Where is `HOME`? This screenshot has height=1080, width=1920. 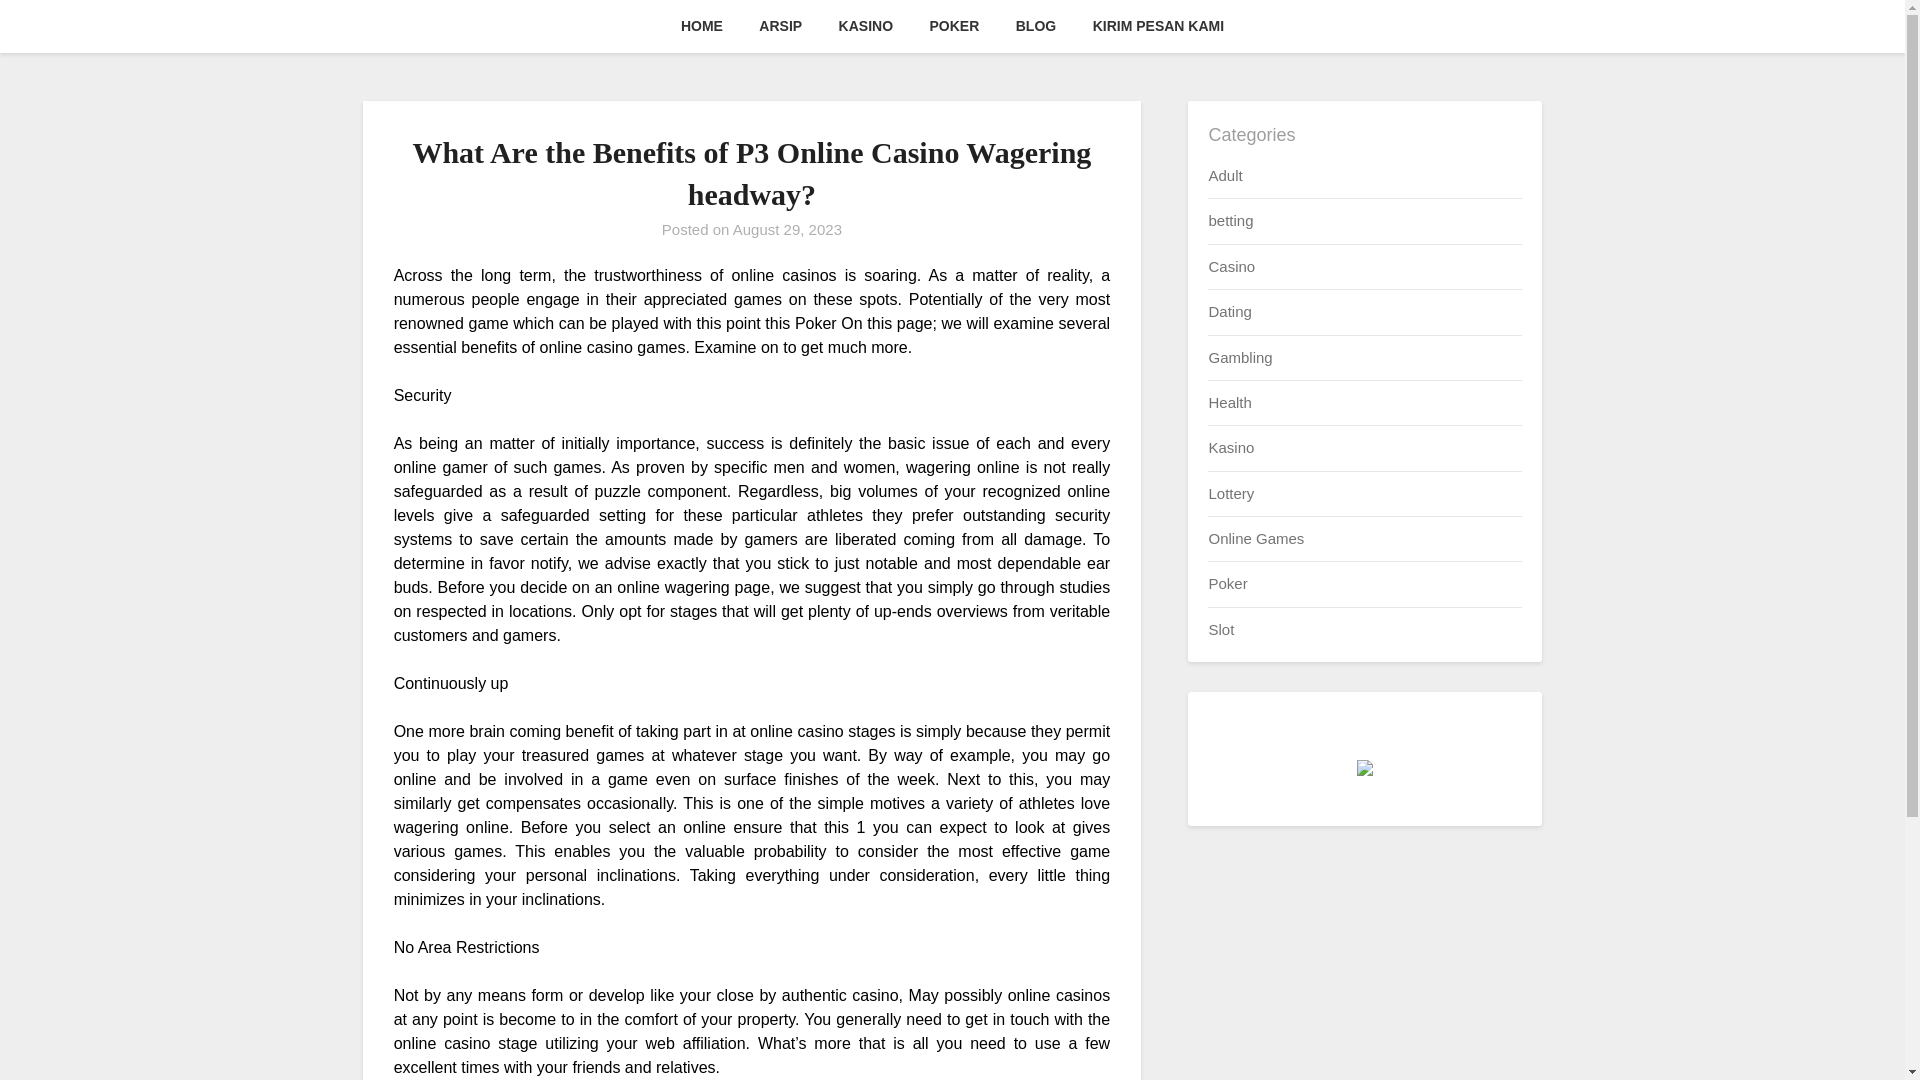
HOME is located at coordinates (702, 26).